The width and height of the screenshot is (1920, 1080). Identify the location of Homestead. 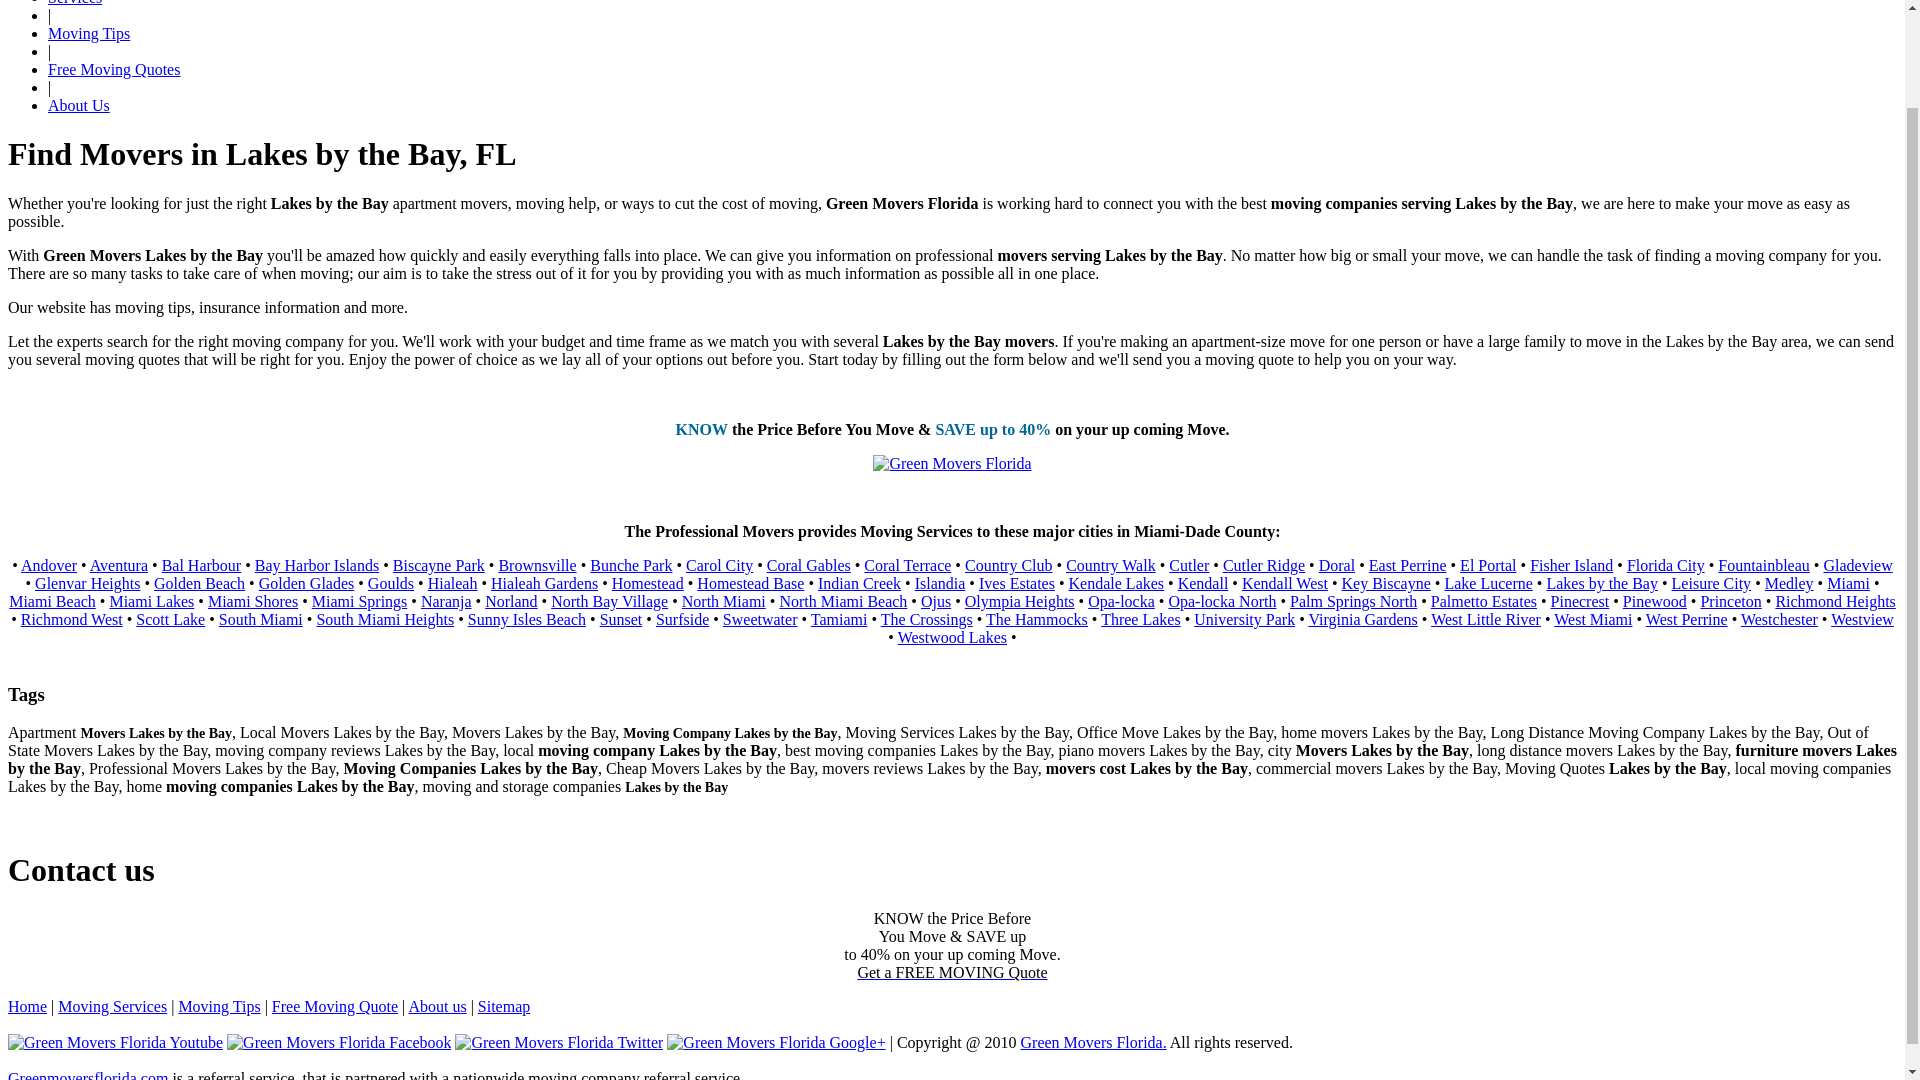
(648, 582).